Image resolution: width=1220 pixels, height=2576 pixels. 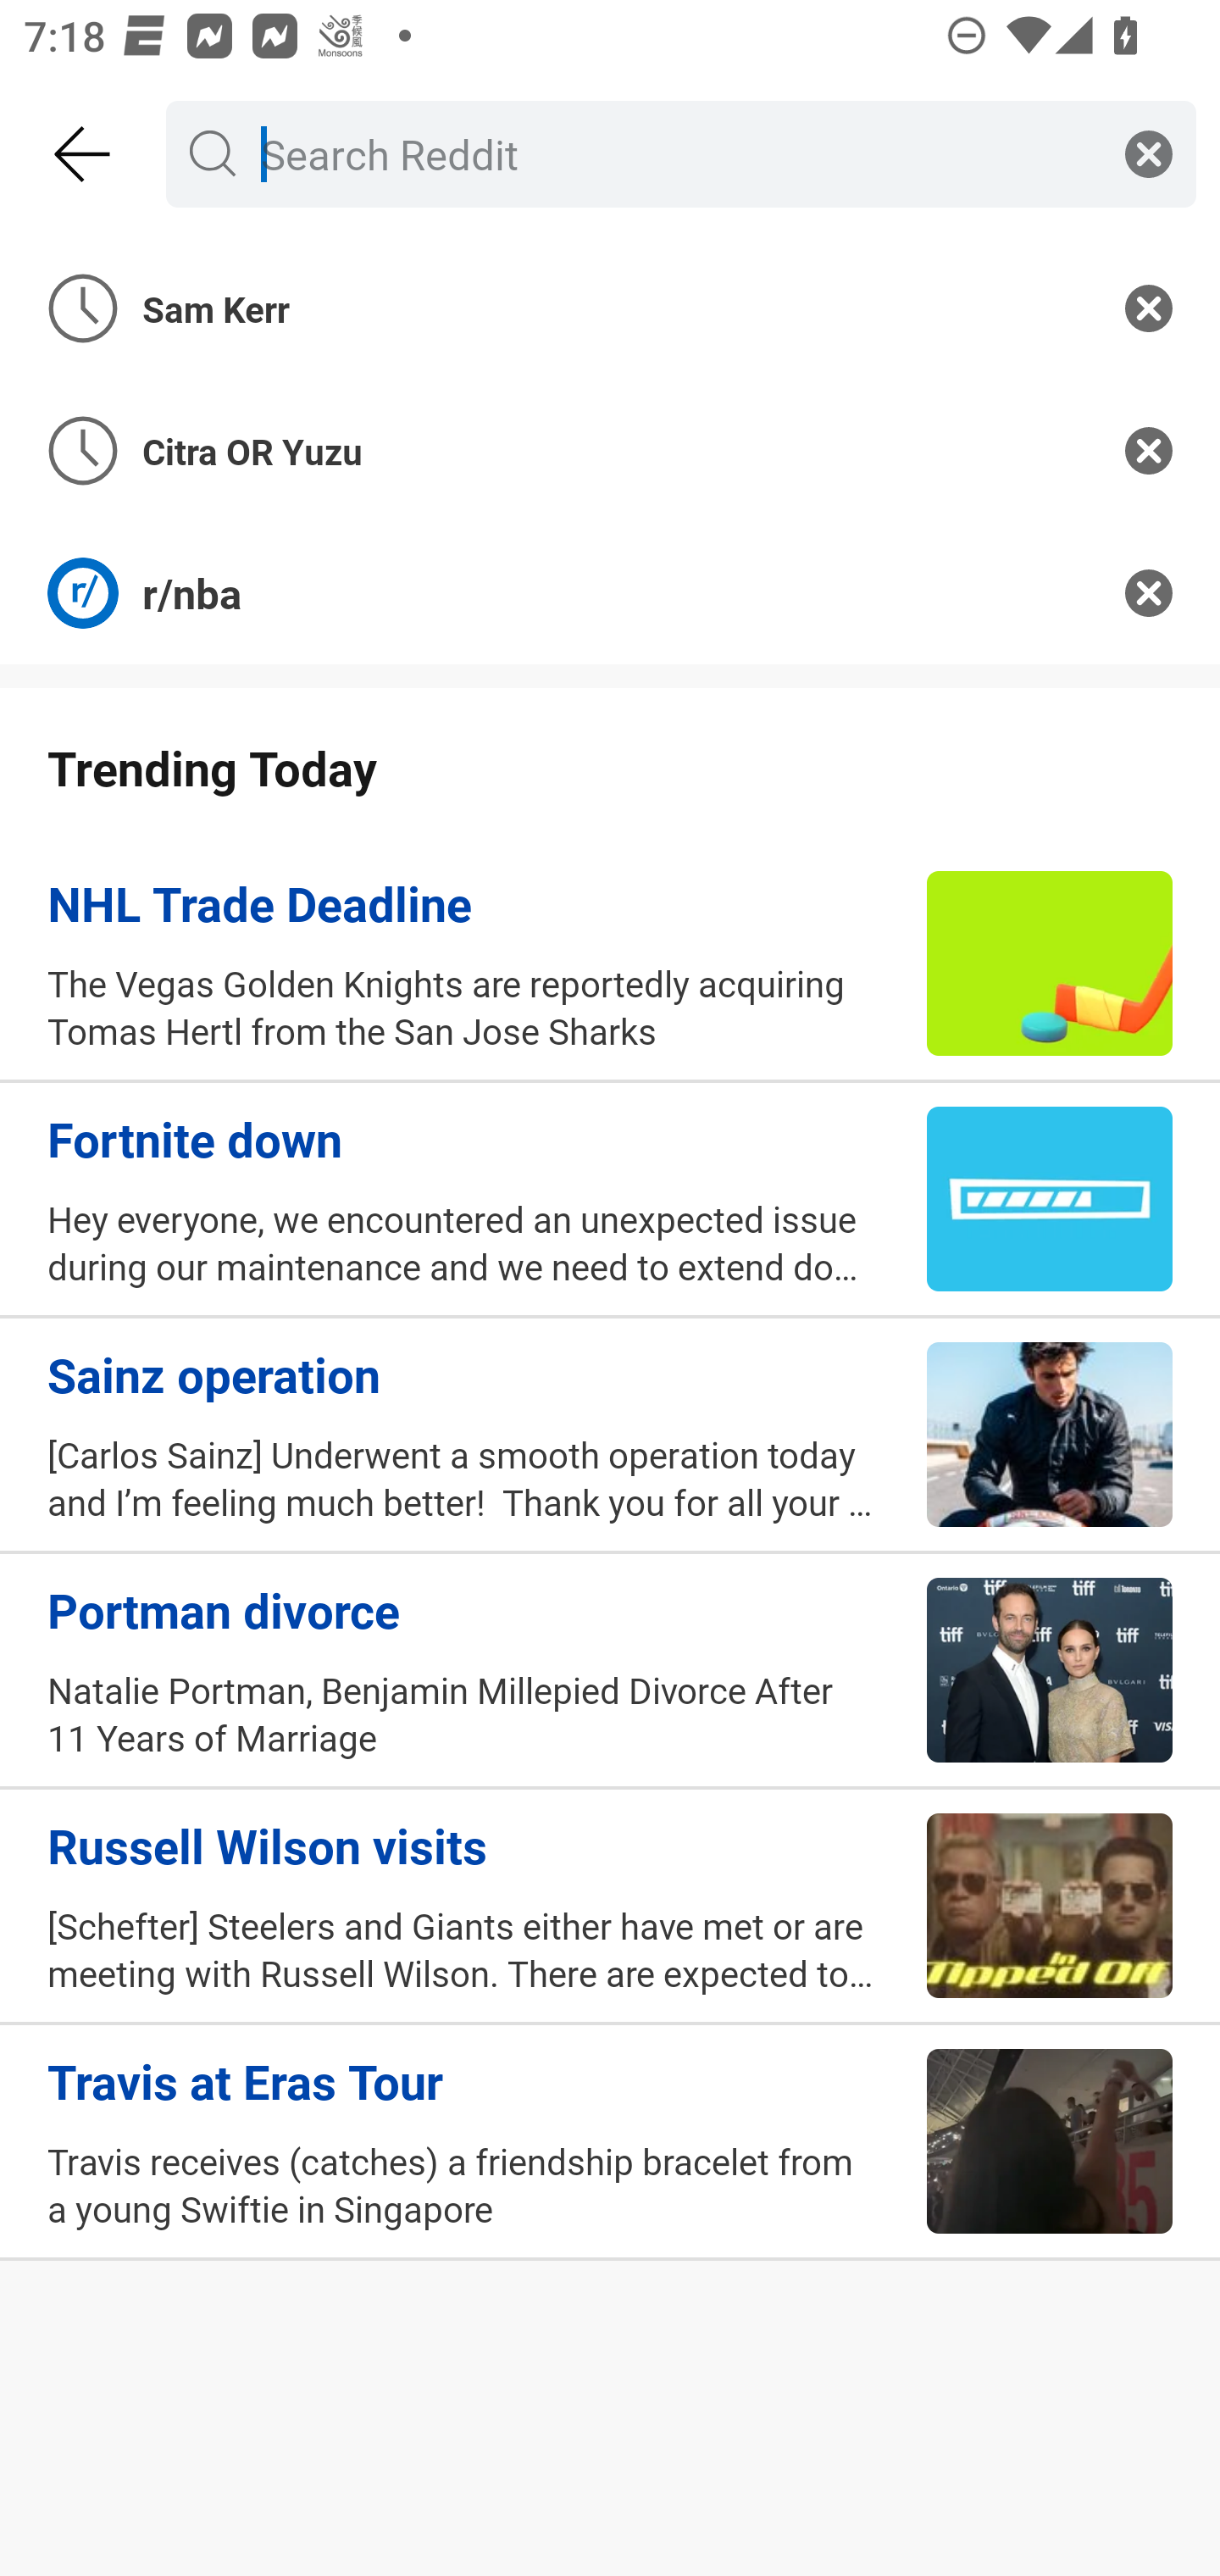 What do you see at coordinates (1149, 307) in the screenshot?
I see `Remove` at bounding box center [1149, 307].